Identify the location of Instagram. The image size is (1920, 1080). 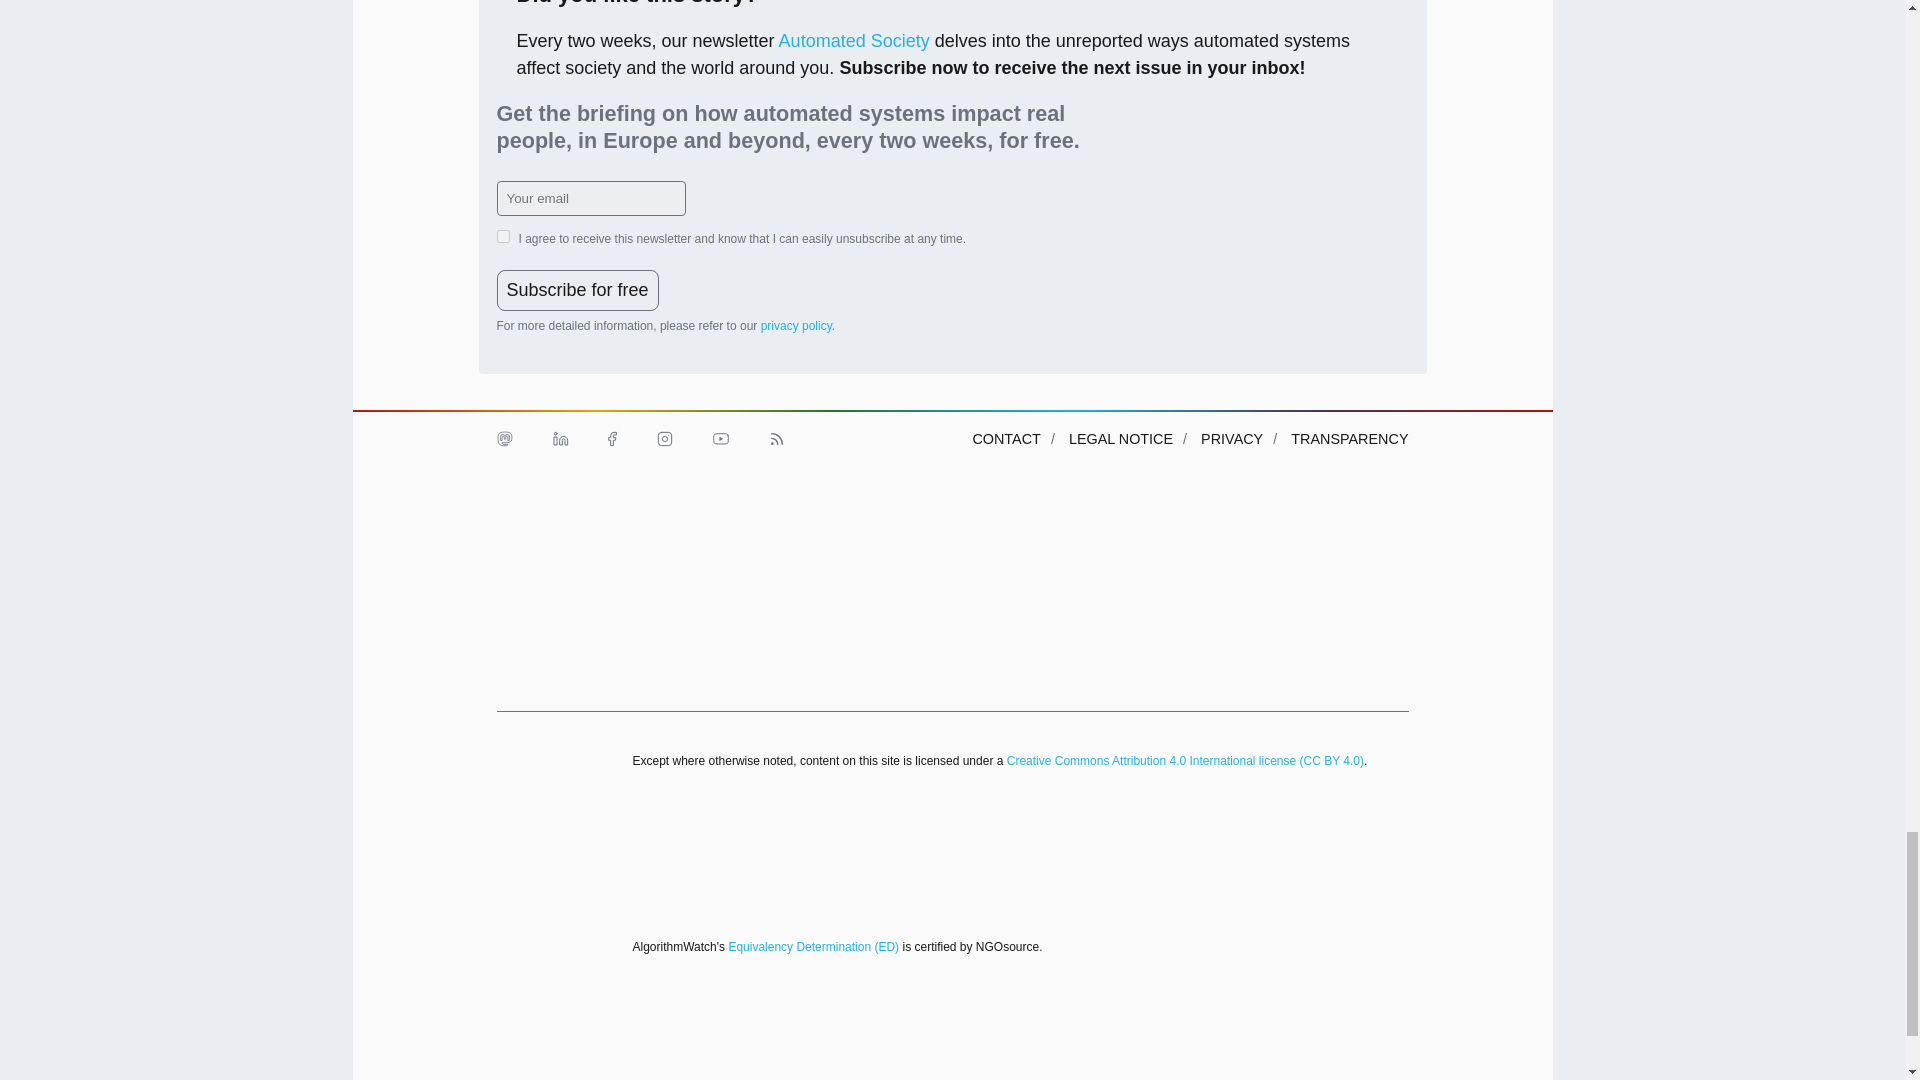
(663, 438).